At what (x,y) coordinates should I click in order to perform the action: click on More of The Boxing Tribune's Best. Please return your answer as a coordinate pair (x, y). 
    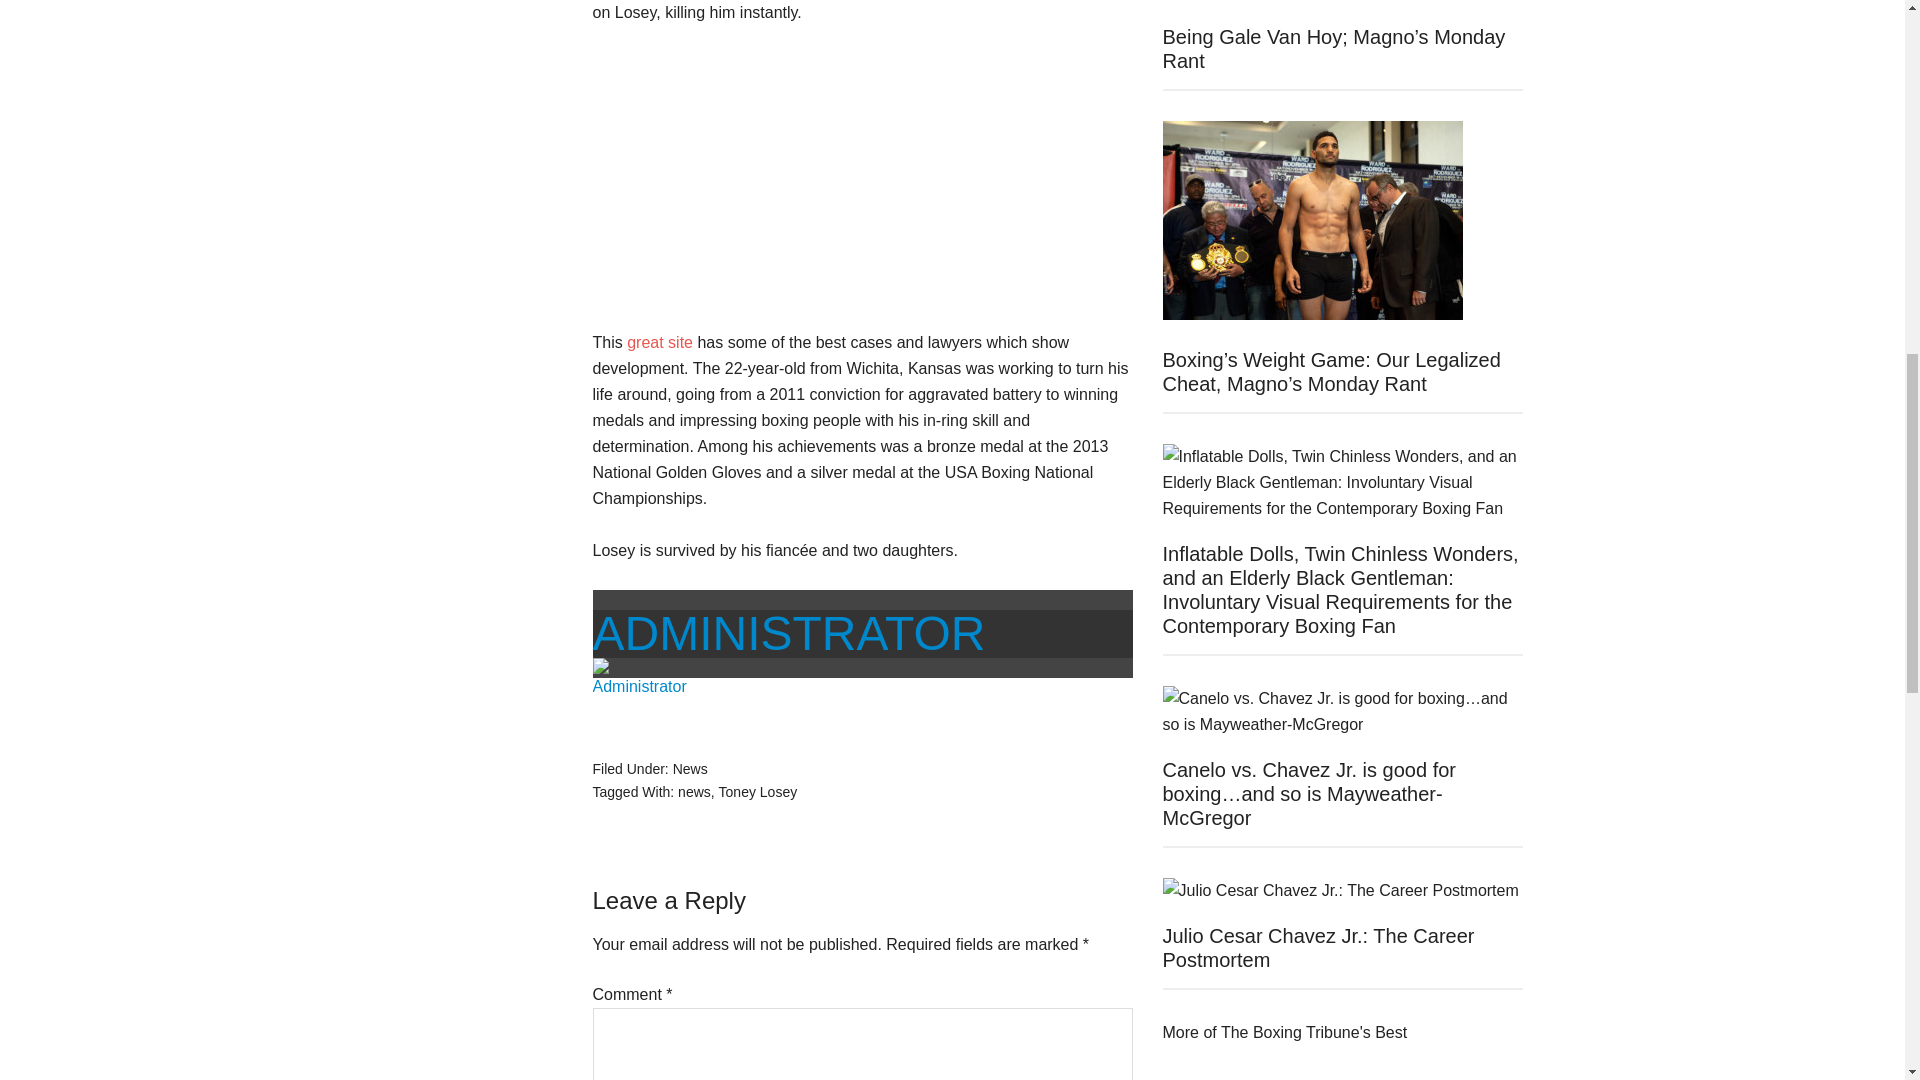
    Looking at the image, I should click on (1284, 1032).